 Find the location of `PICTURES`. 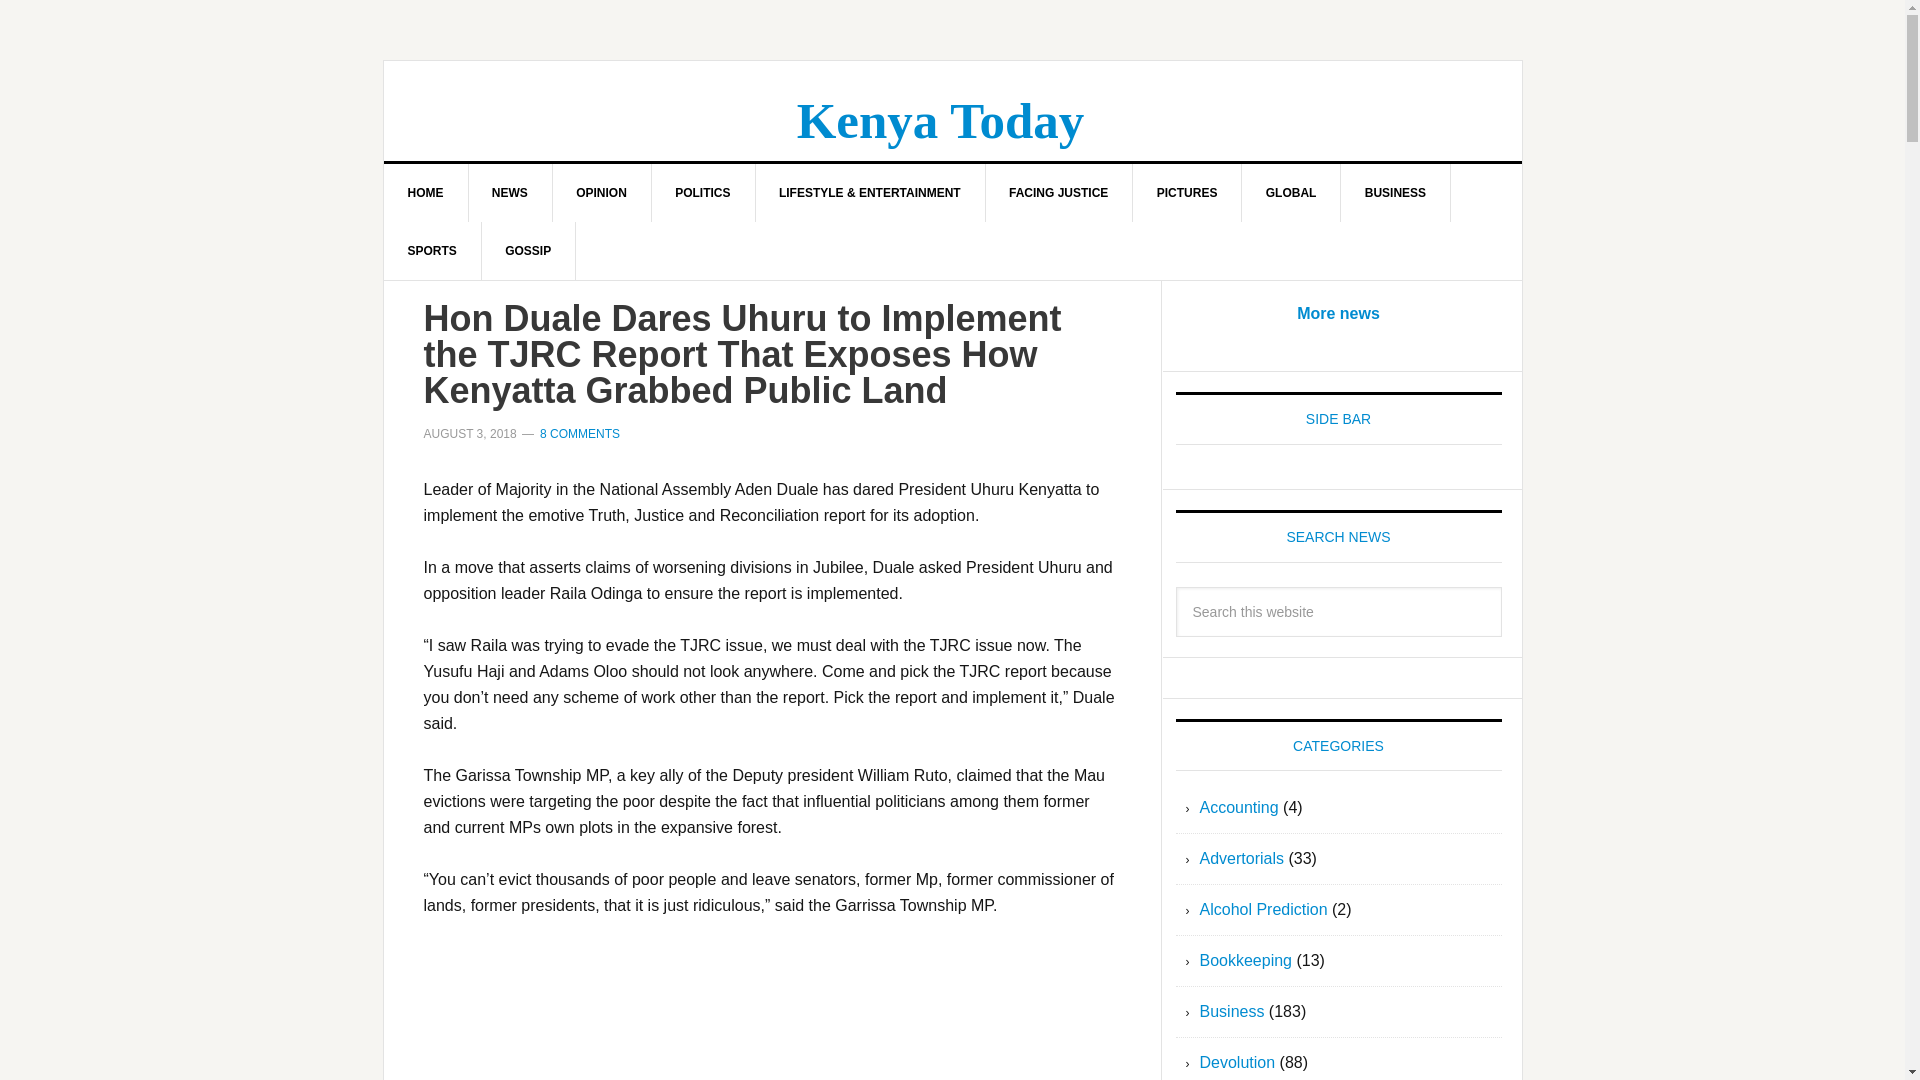

PICTURES is located at coordinates (1187, 193).